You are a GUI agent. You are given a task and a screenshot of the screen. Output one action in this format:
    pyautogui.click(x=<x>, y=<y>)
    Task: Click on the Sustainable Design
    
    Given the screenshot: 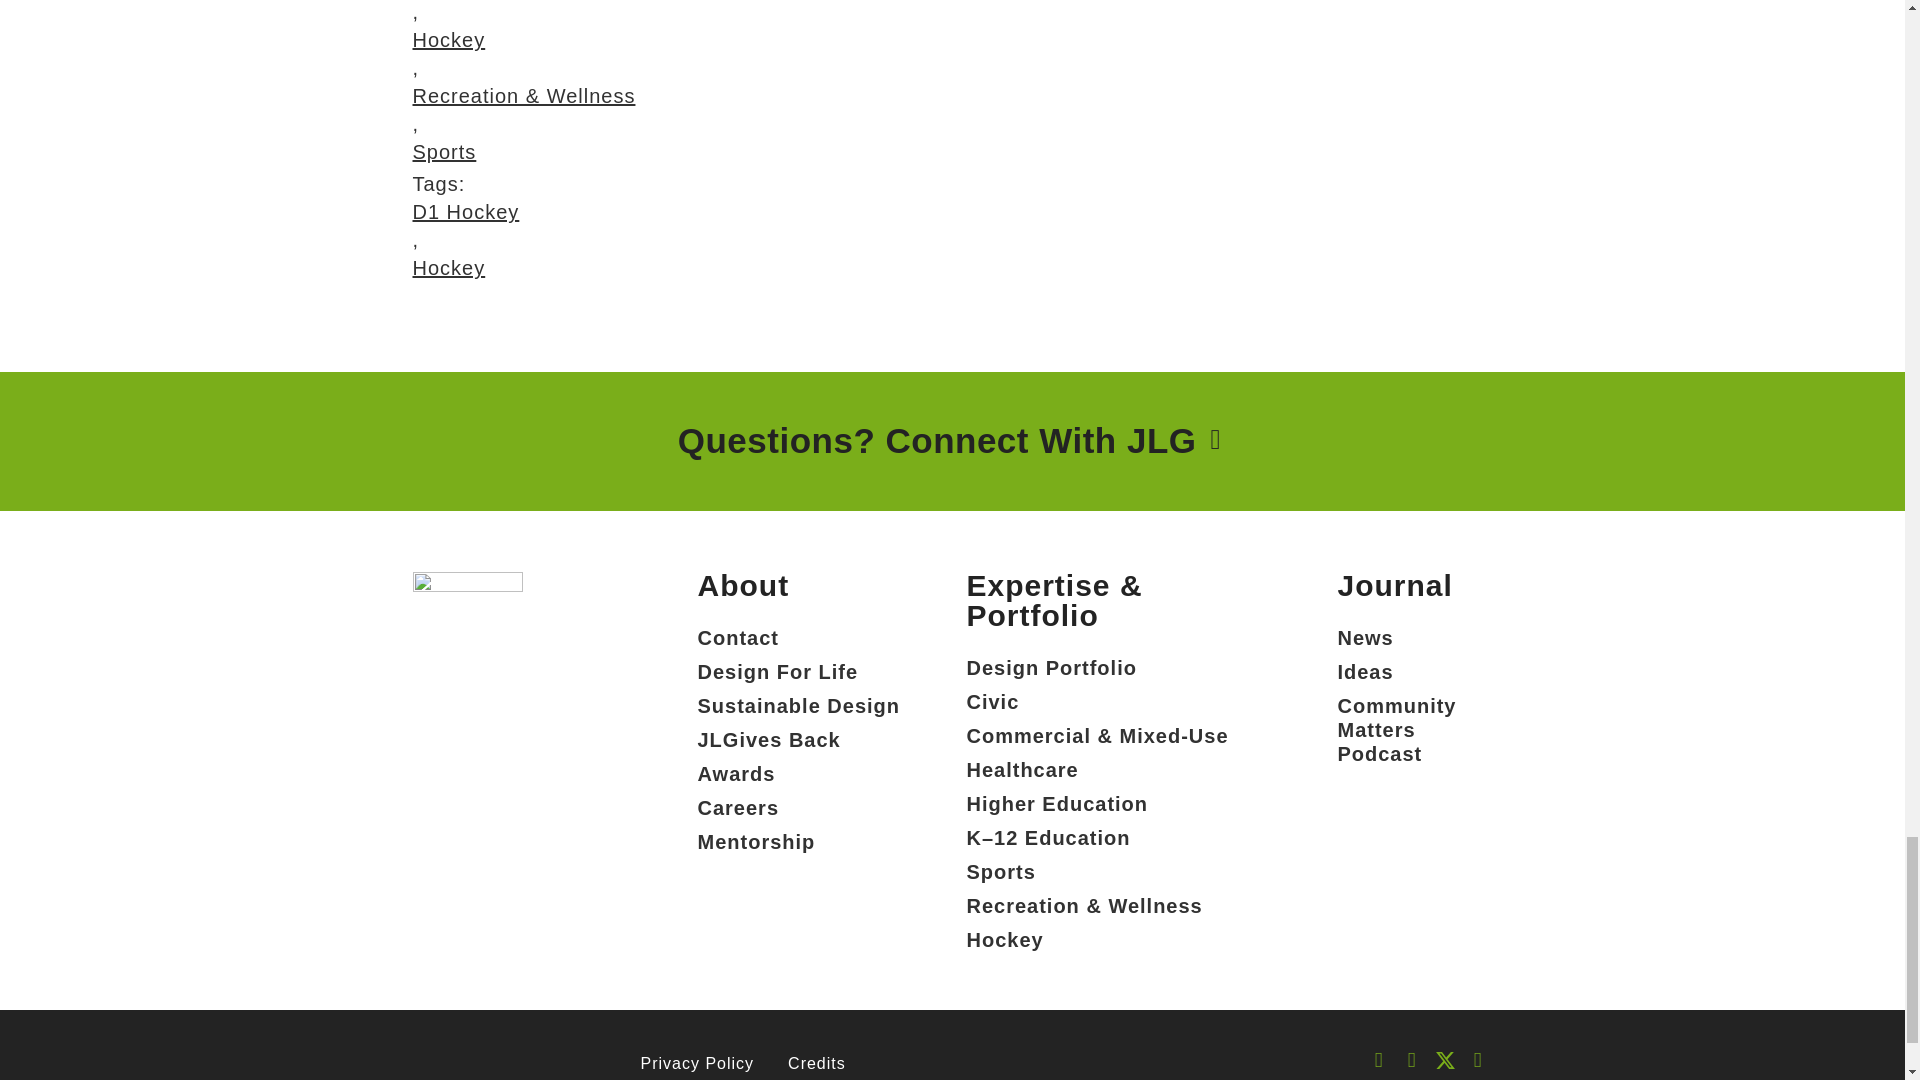 What is the action you would take?
    pyautogui.click(x=799, y=706)
    